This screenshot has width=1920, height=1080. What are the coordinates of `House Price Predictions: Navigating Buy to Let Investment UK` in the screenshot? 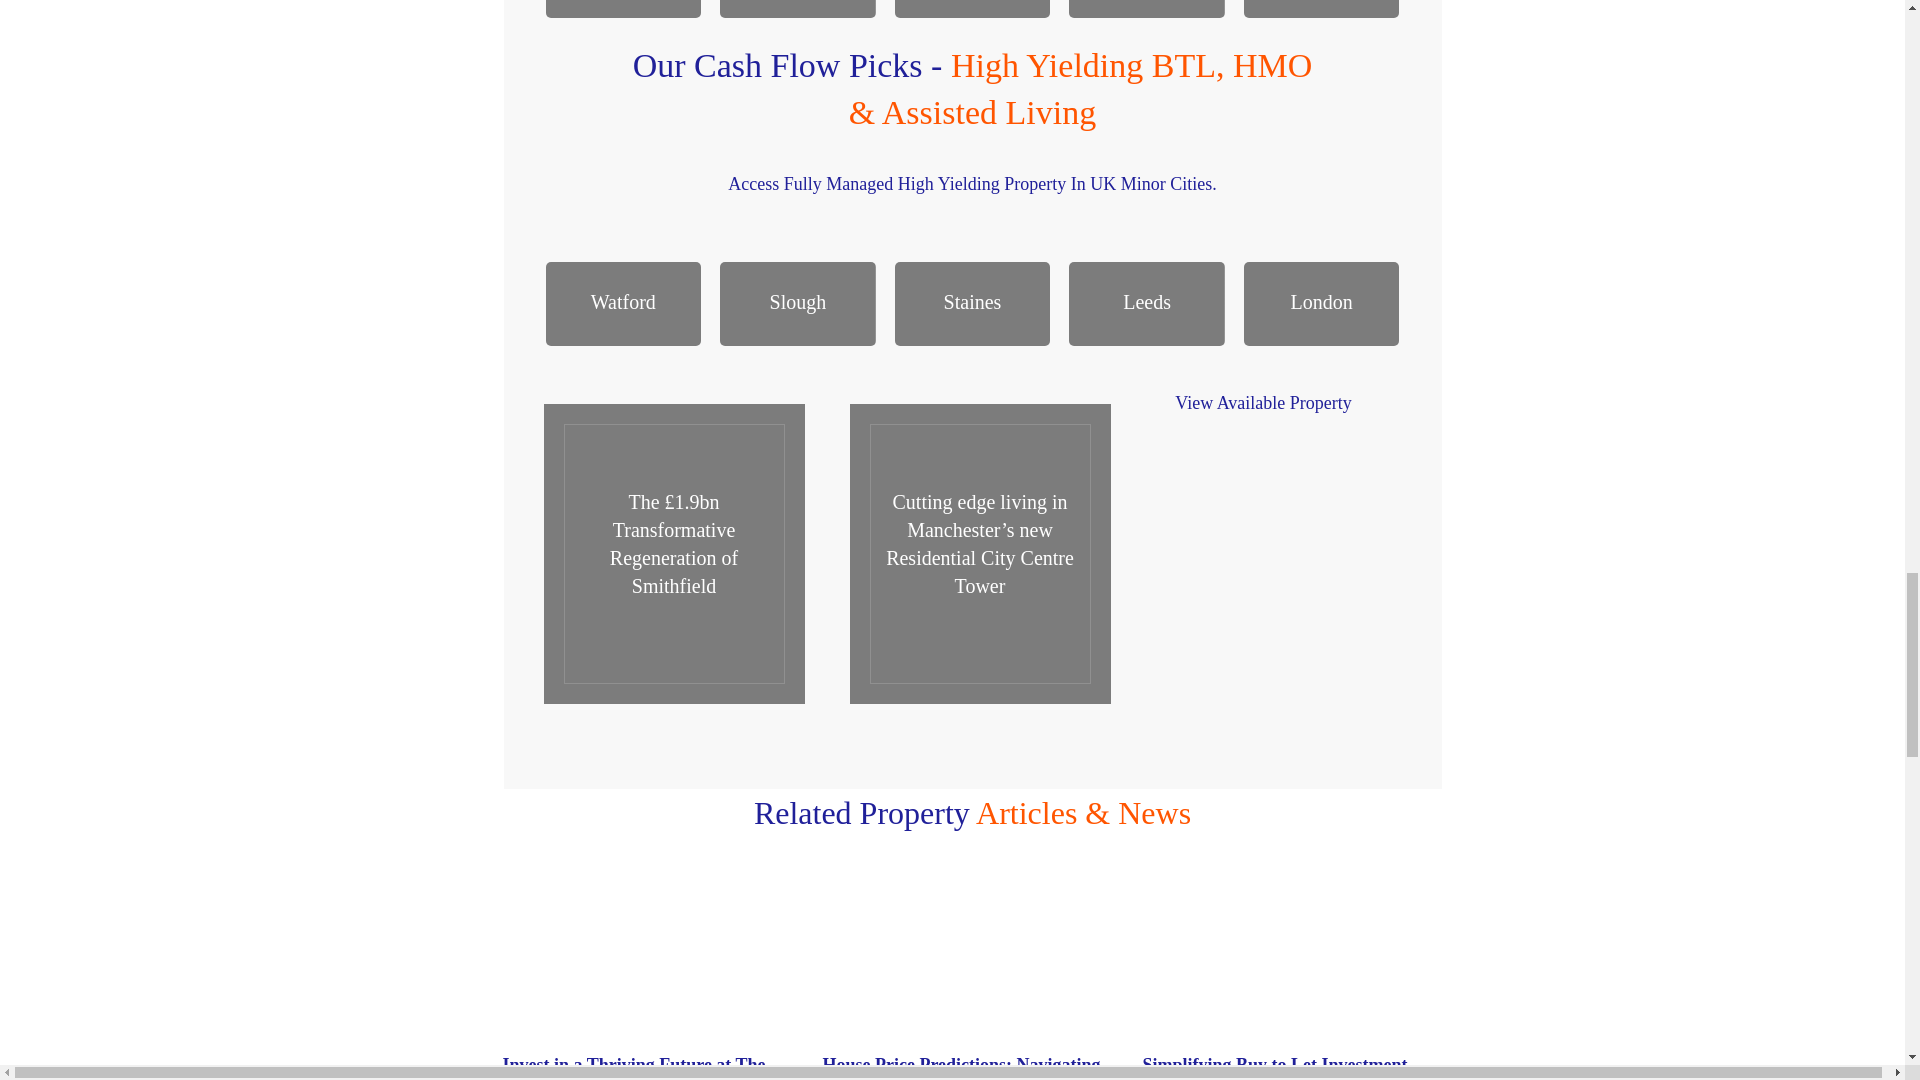 It's located at (960, 1068).